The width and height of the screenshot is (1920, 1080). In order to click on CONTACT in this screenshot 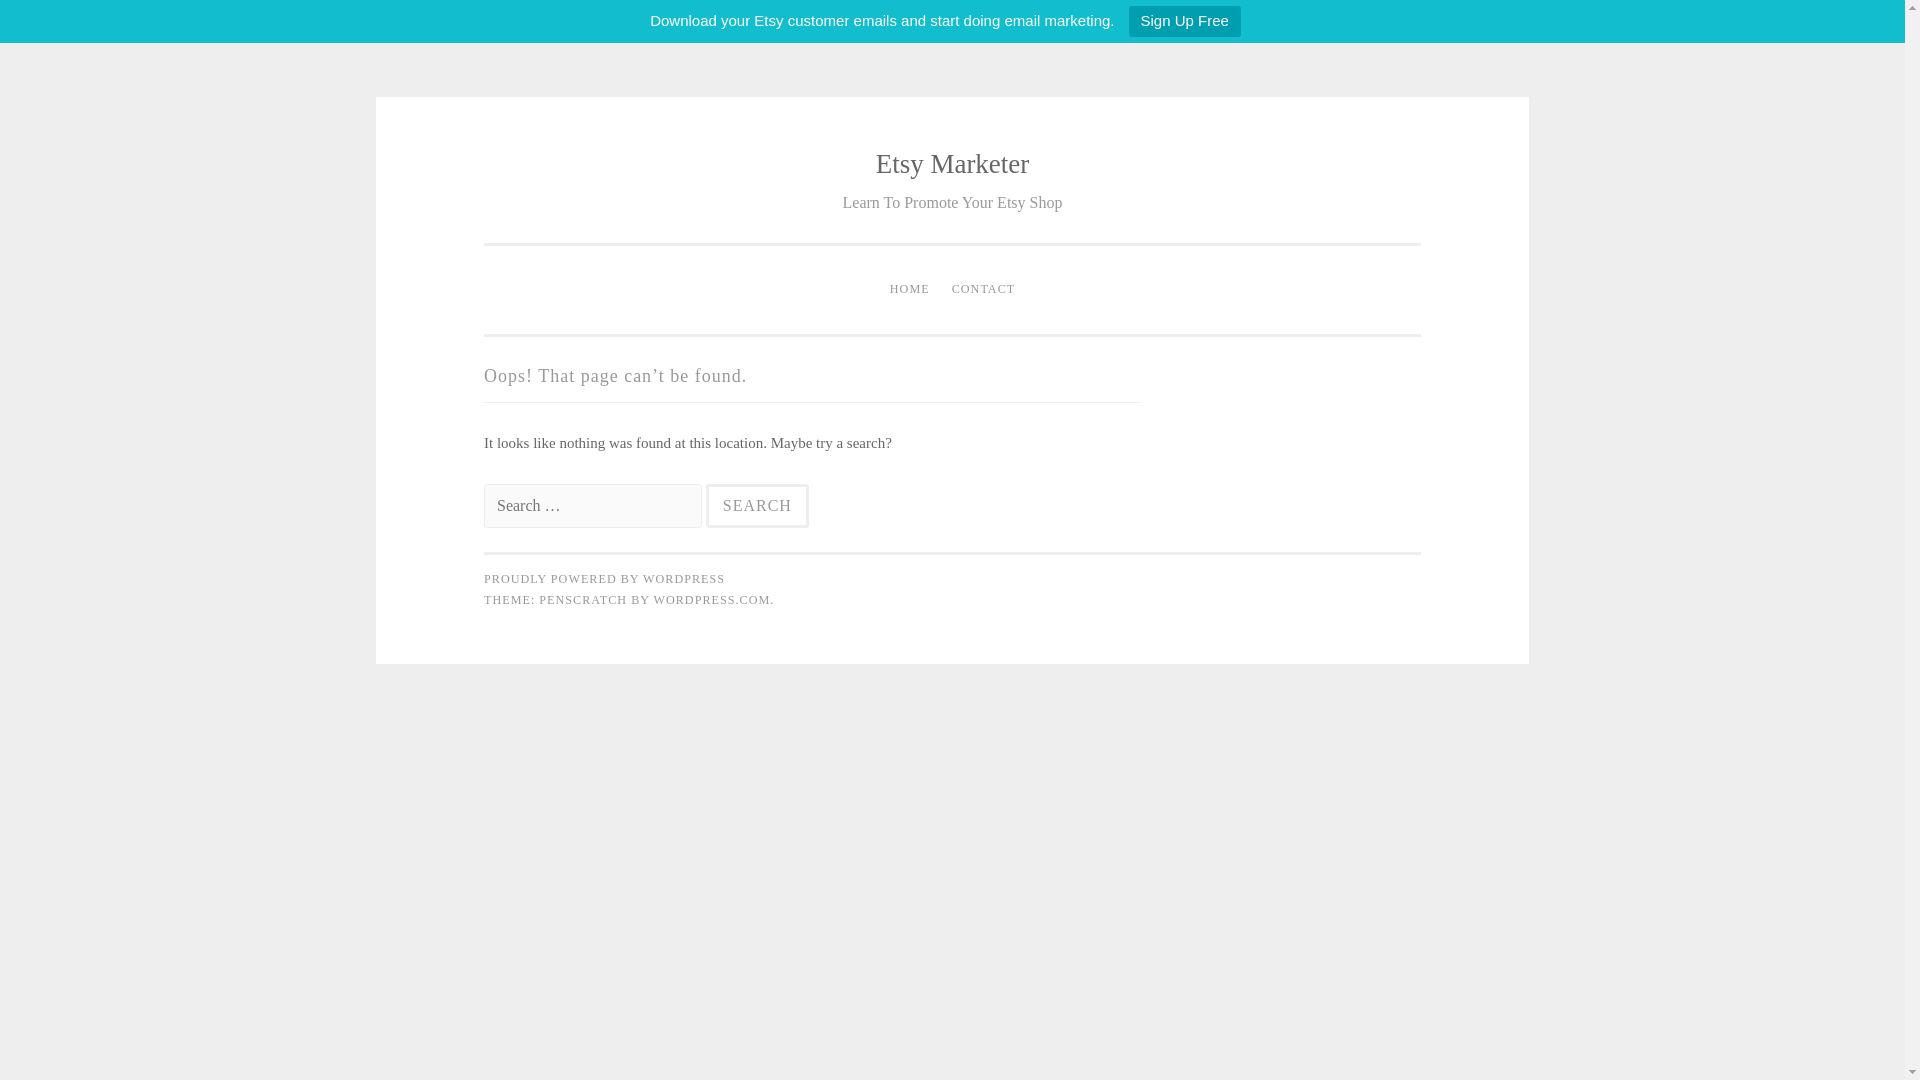, I will do `click(984, 290)`.